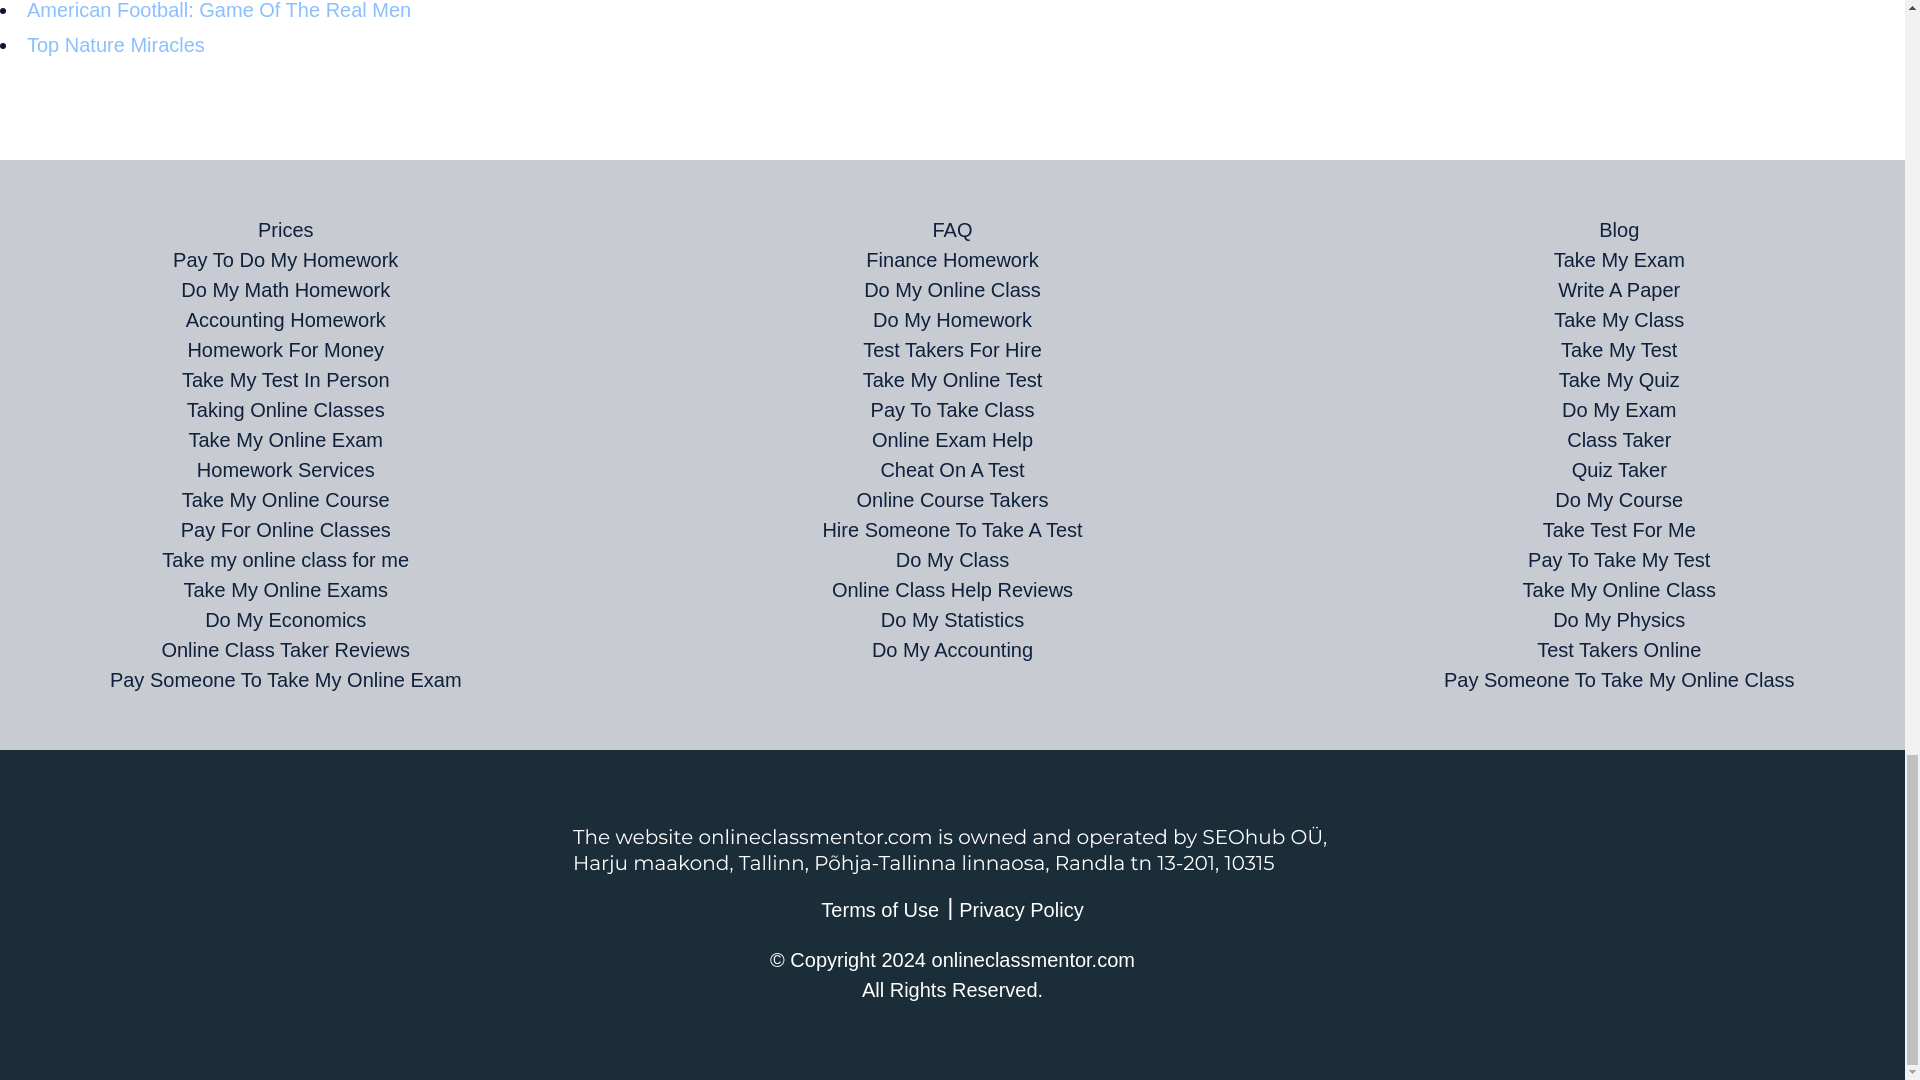 The image size is (1920, 1080). What do you see at coordinates (952, 319) in the screenshot?
I see `Do My Homework` at bounding box center [952, 319].